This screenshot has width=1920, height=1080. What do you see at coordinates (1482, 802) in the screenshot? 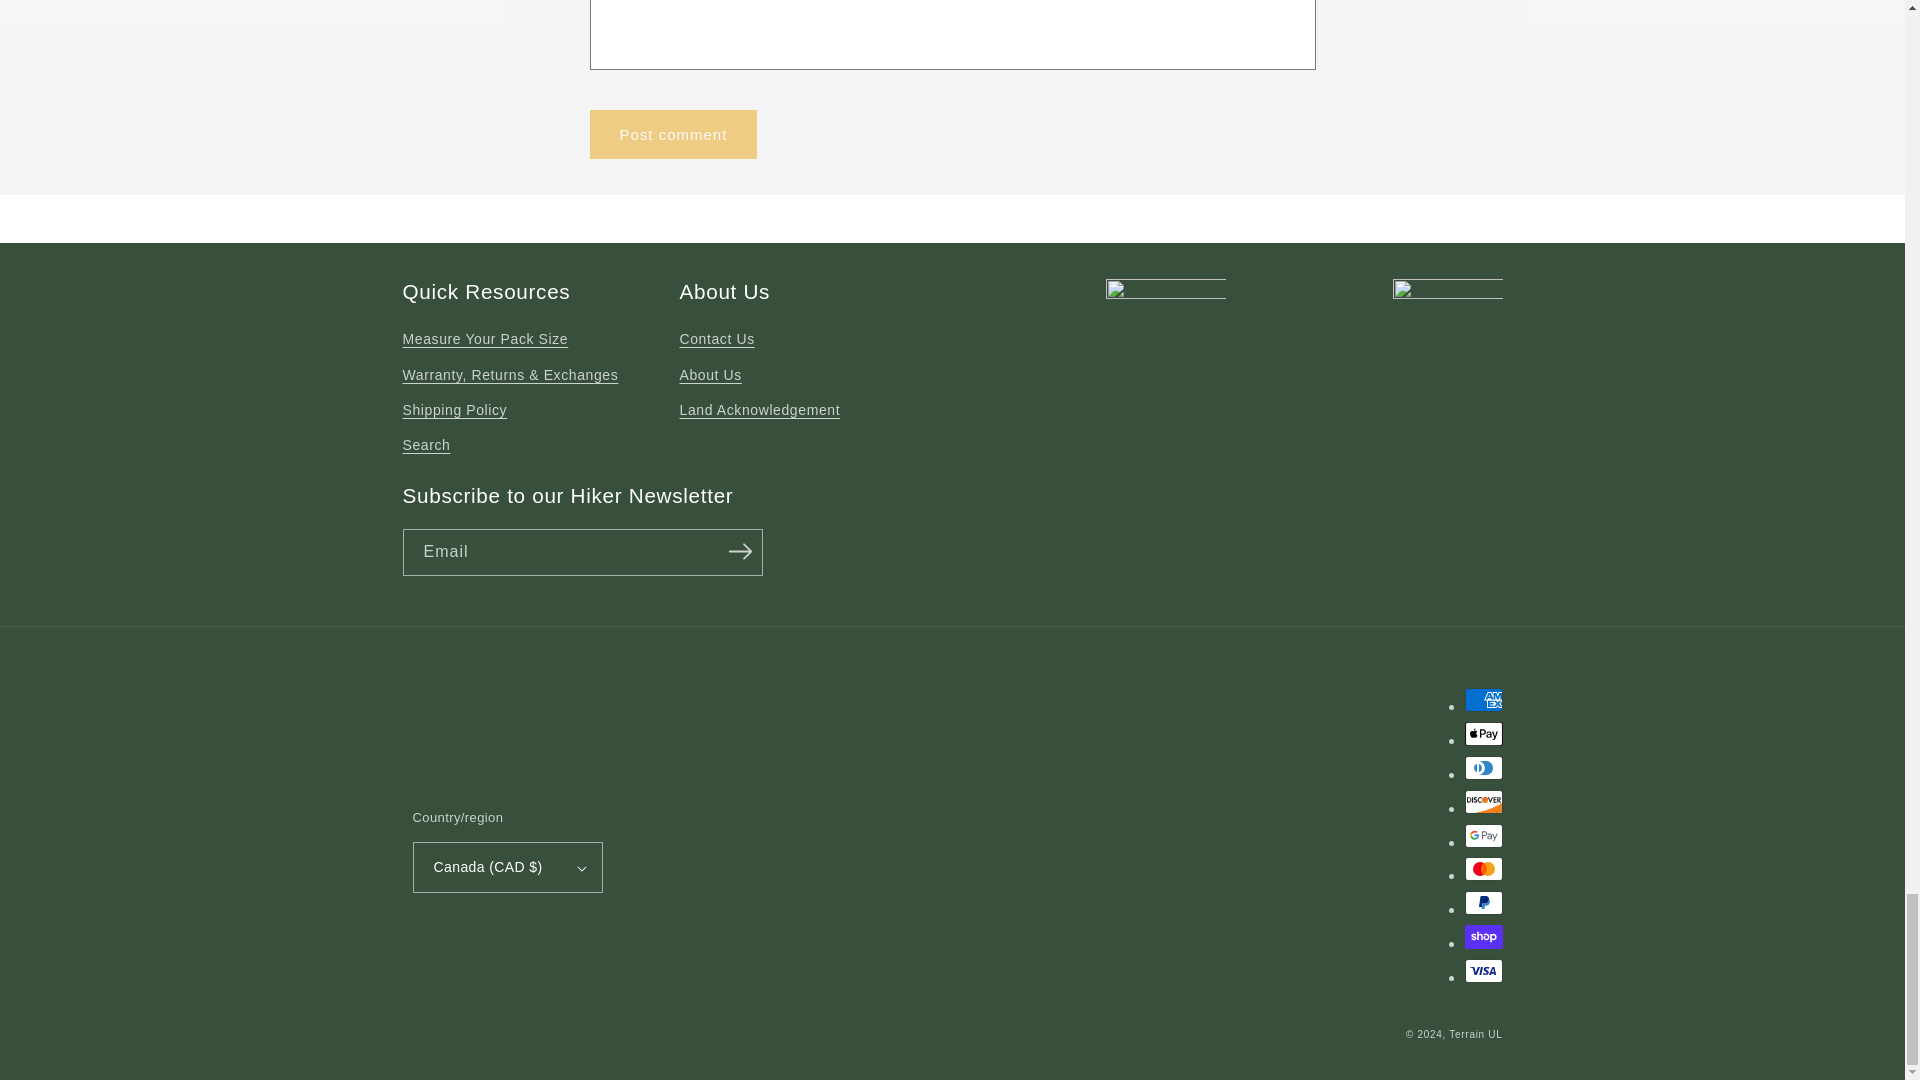
I see `Discover` at bounding box center [1482, 802].